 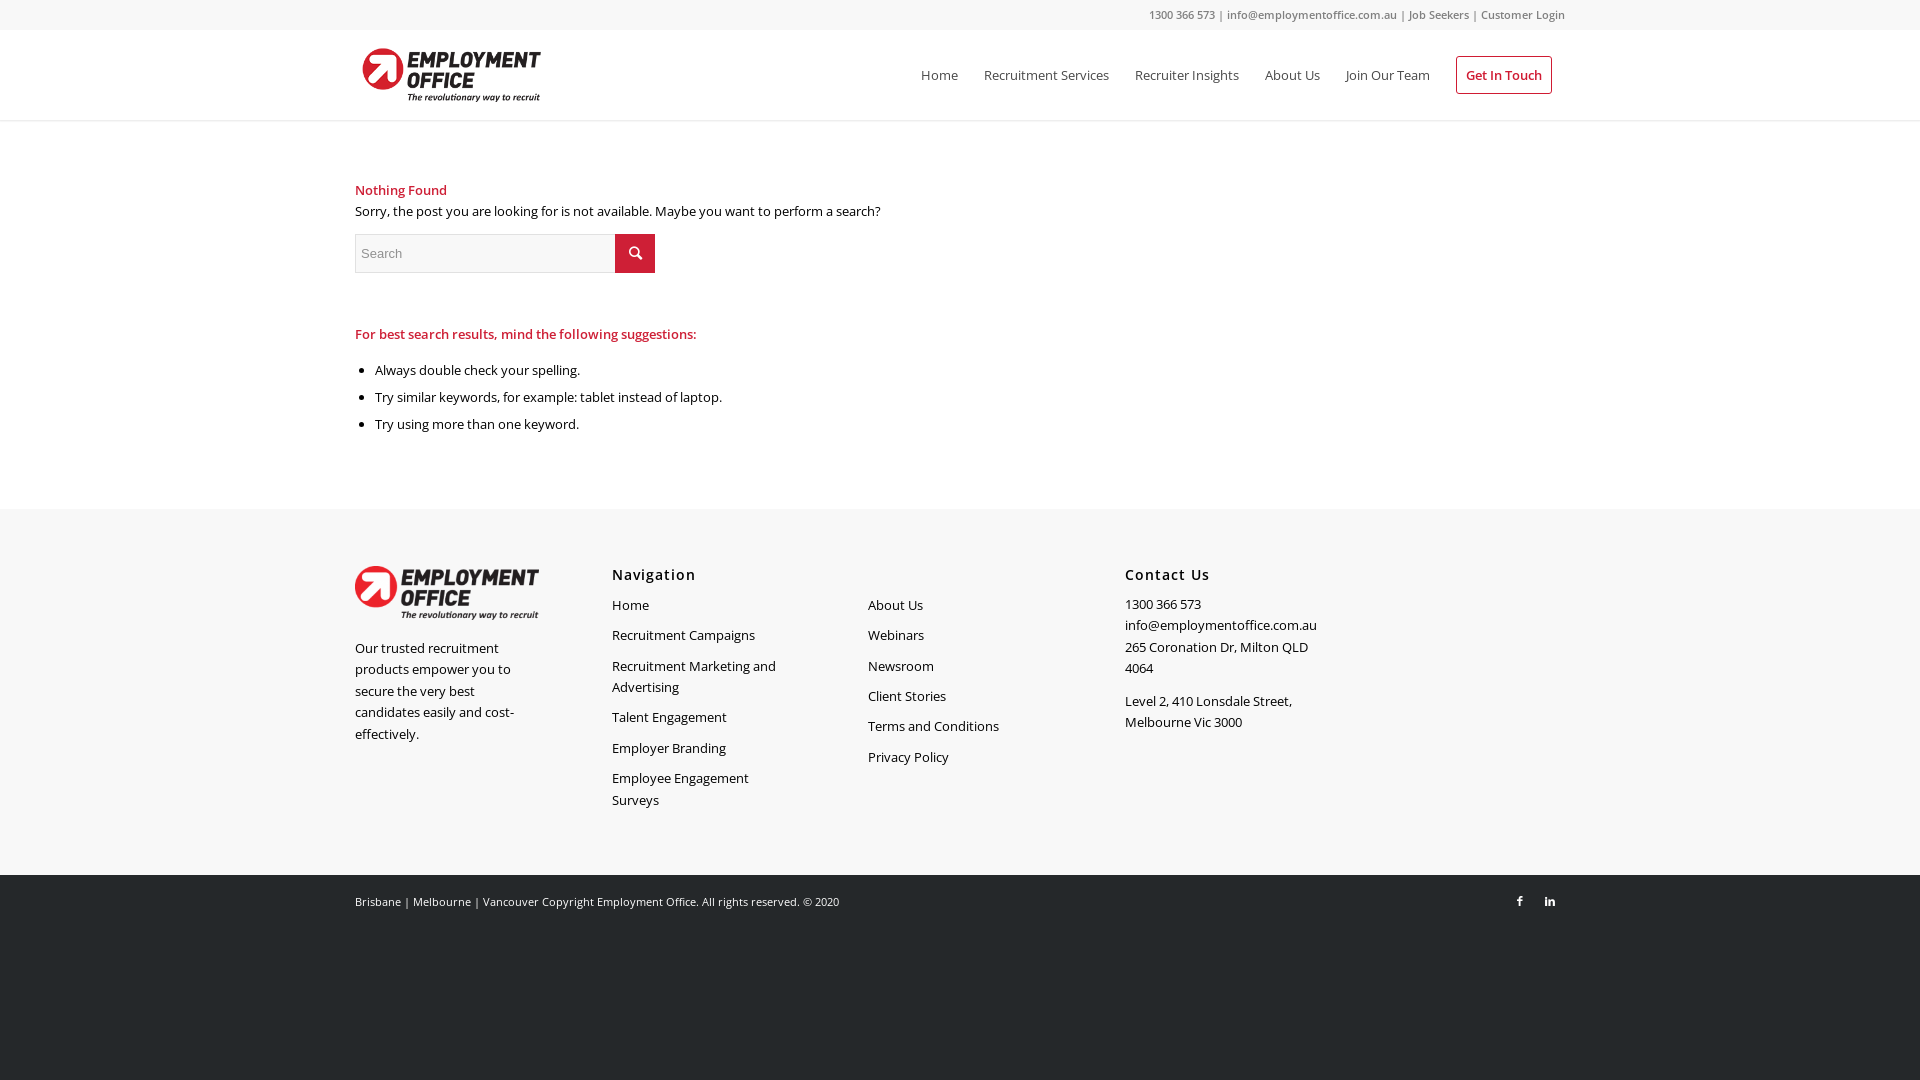 I want to click on Job Seekers, so click(x=1439, y=14).